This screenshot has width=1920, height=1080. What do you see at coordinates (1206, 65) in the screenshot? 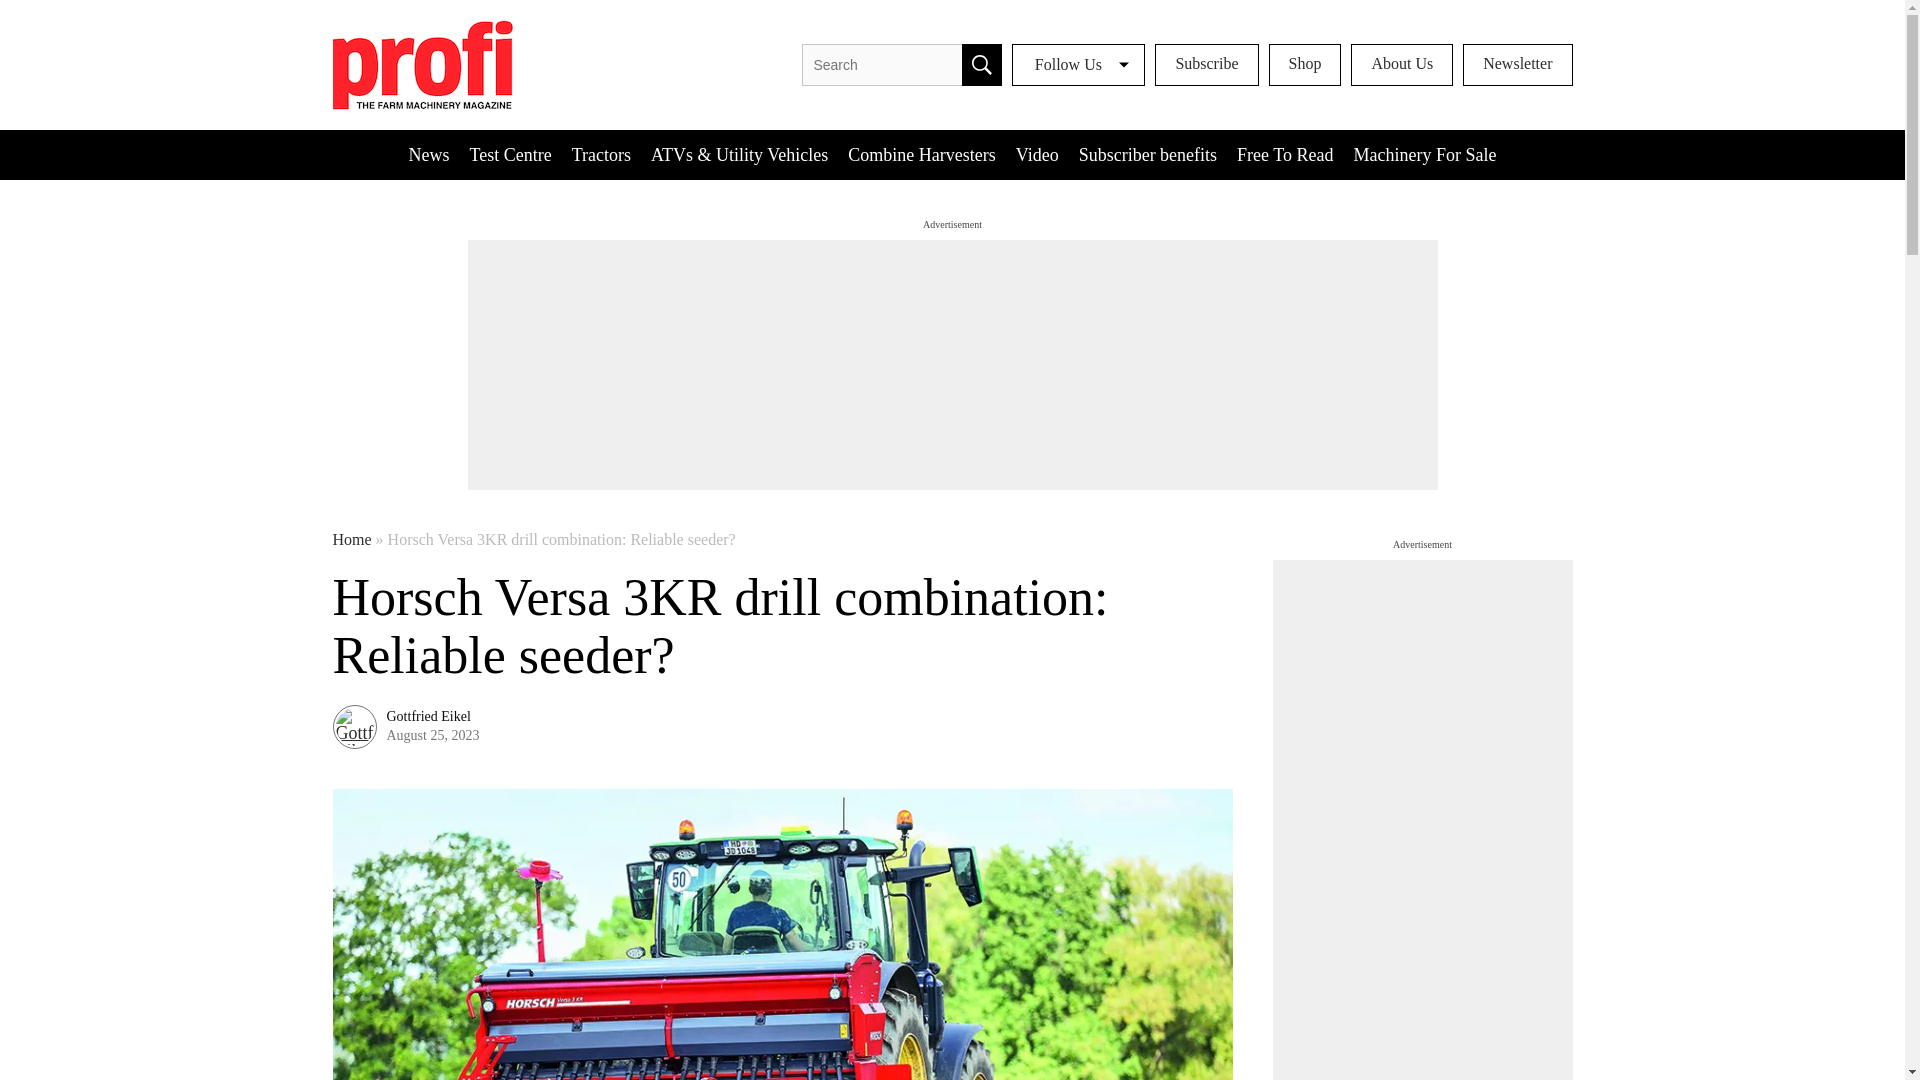
I see `Subscribe` at bounding box center [1206, 65].